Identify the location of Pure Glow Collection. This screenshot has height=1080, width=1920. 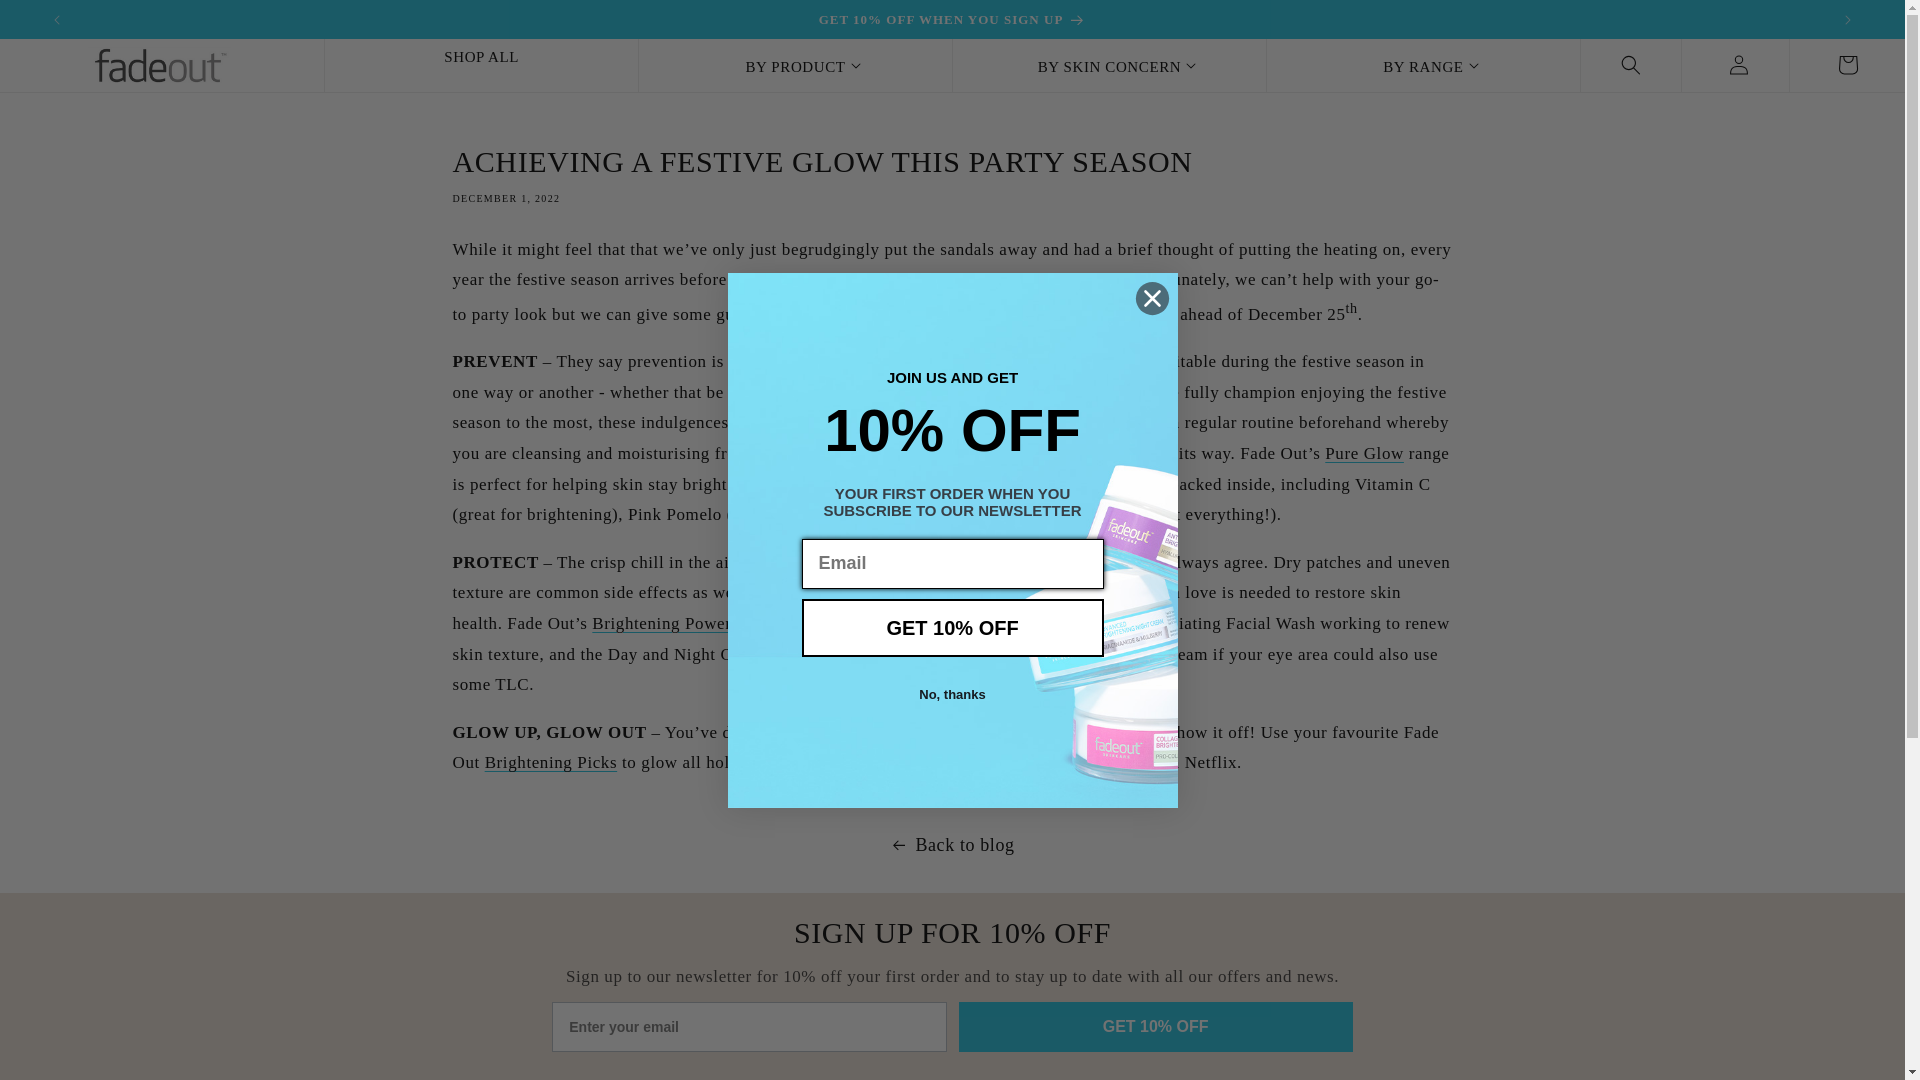
(1364, 453).